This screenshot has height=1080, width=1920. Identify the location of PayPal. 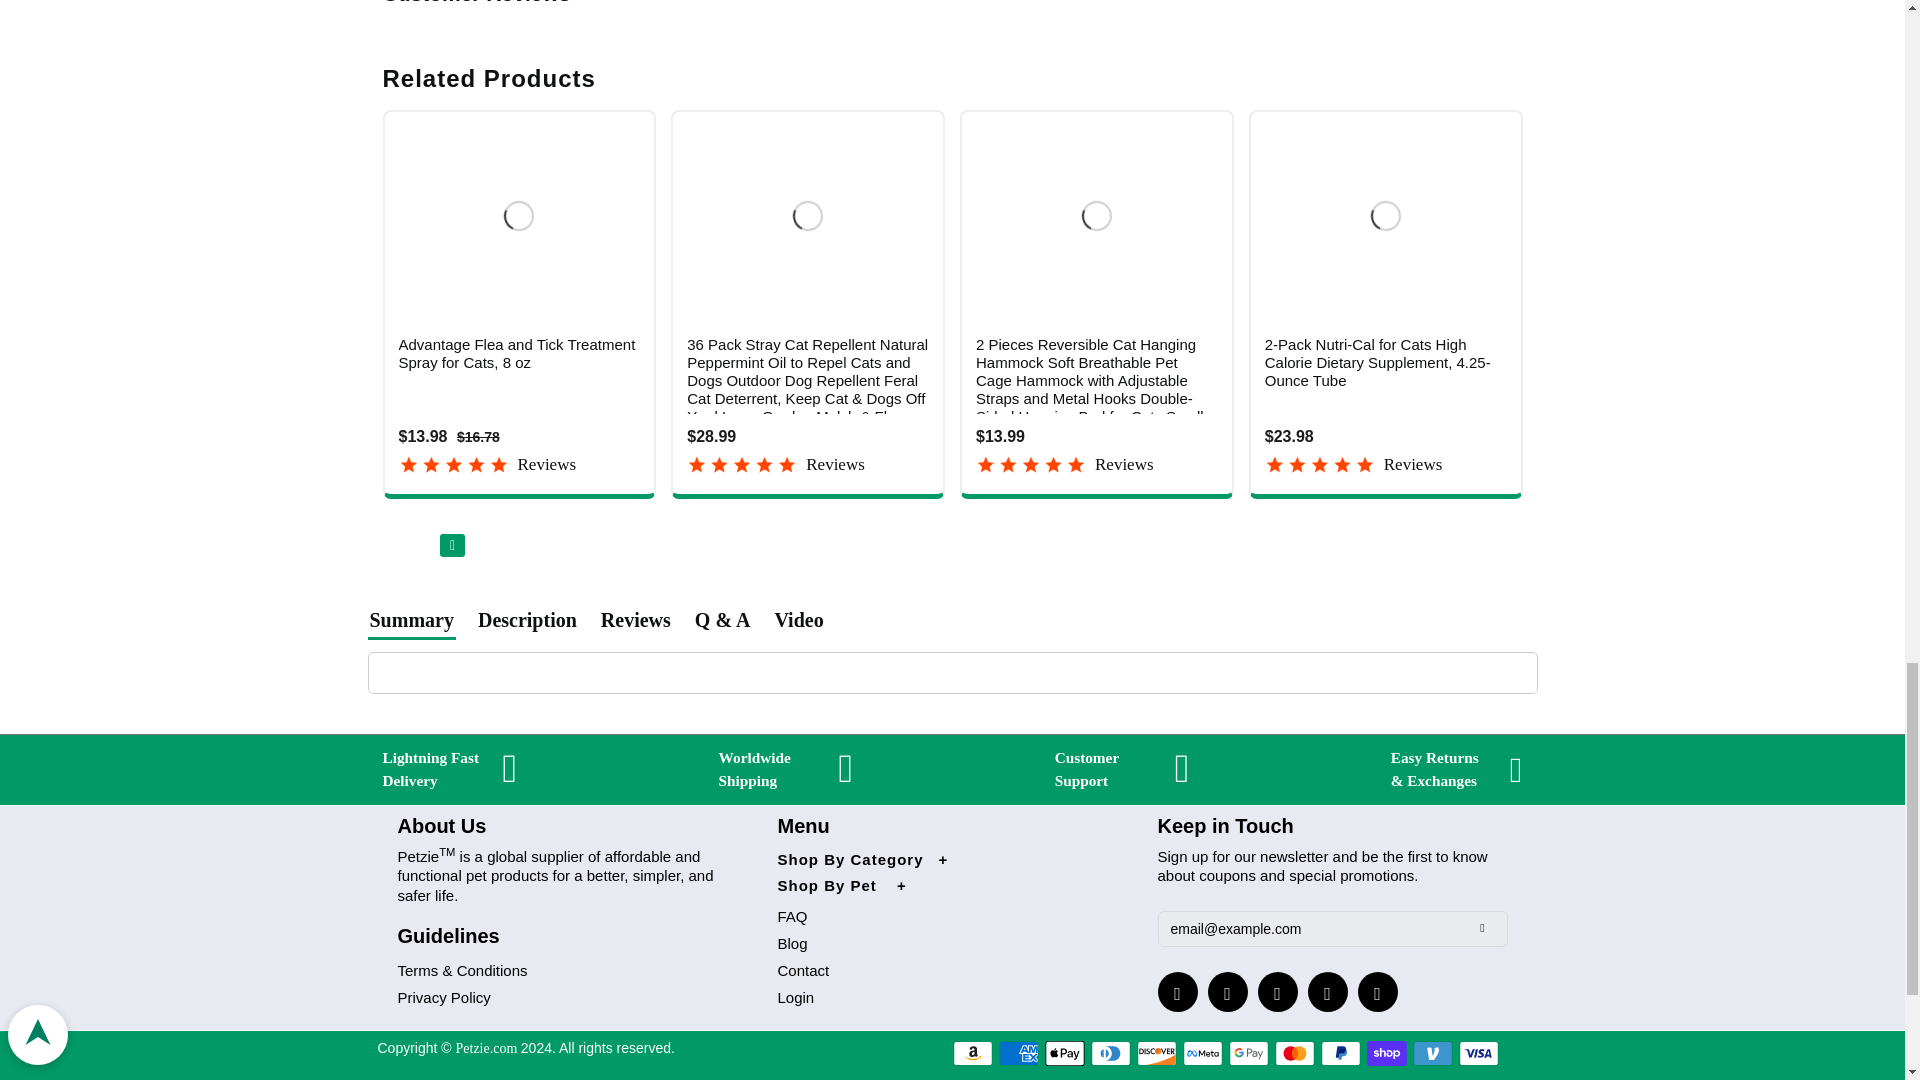
(1340, 1053).